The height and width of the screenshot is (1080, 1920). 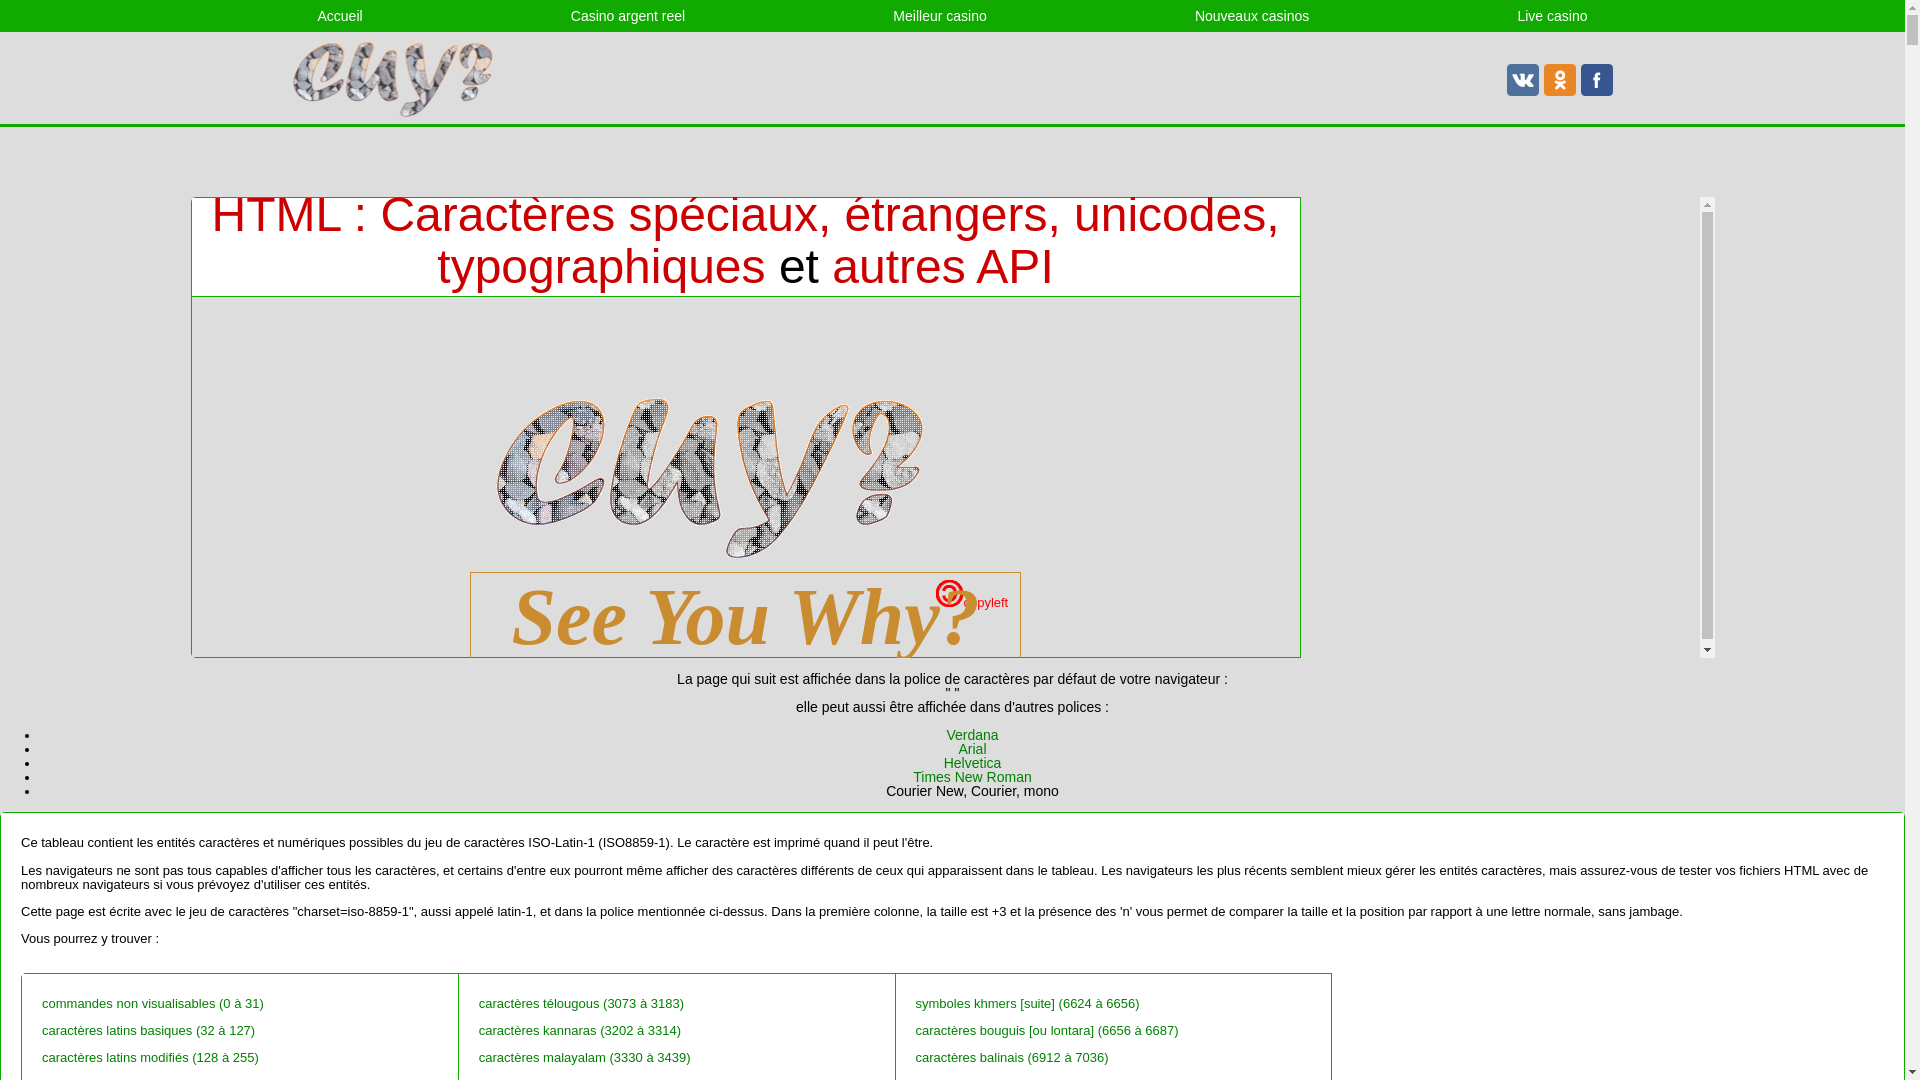 I want to click on Meilleur casino, so click(x=940, y=16).